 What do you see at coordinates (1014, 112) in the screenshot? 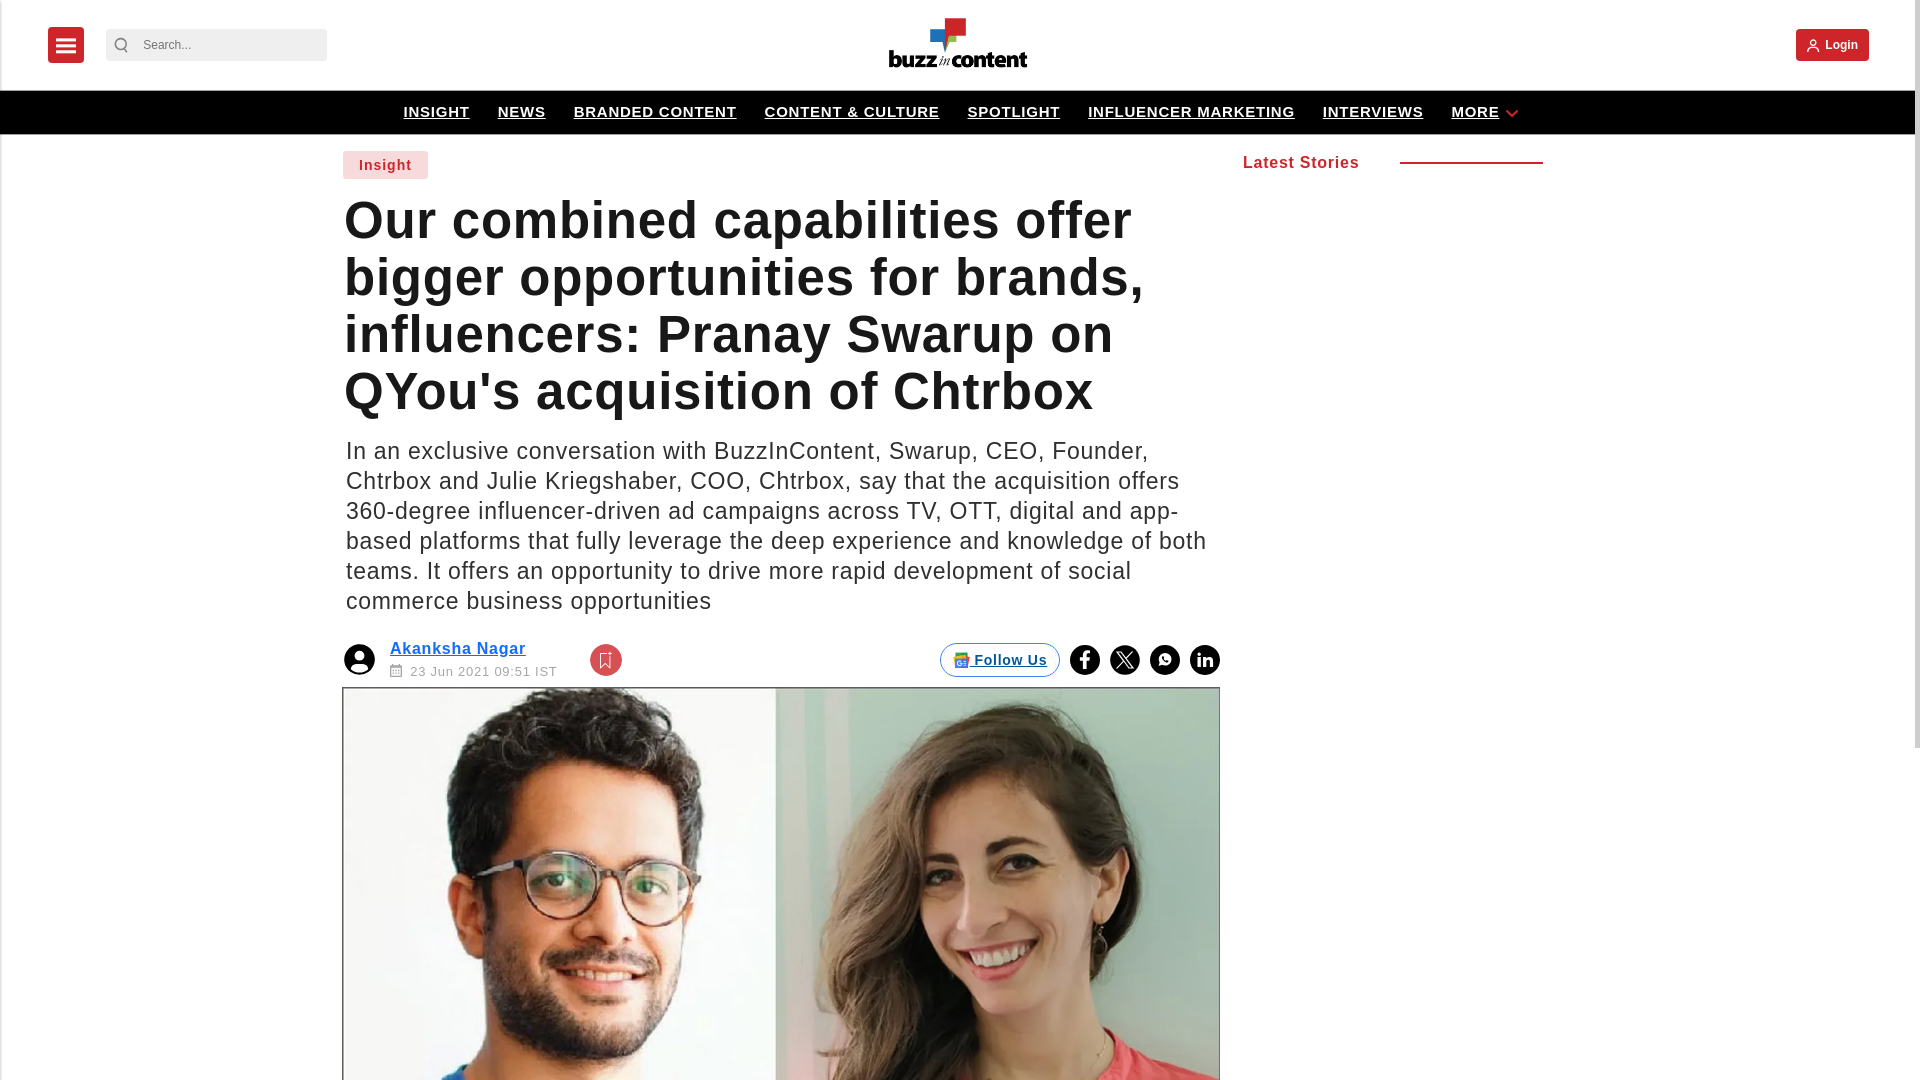
I see `SPOTLIGHT` at bounding box center [1014, 112].